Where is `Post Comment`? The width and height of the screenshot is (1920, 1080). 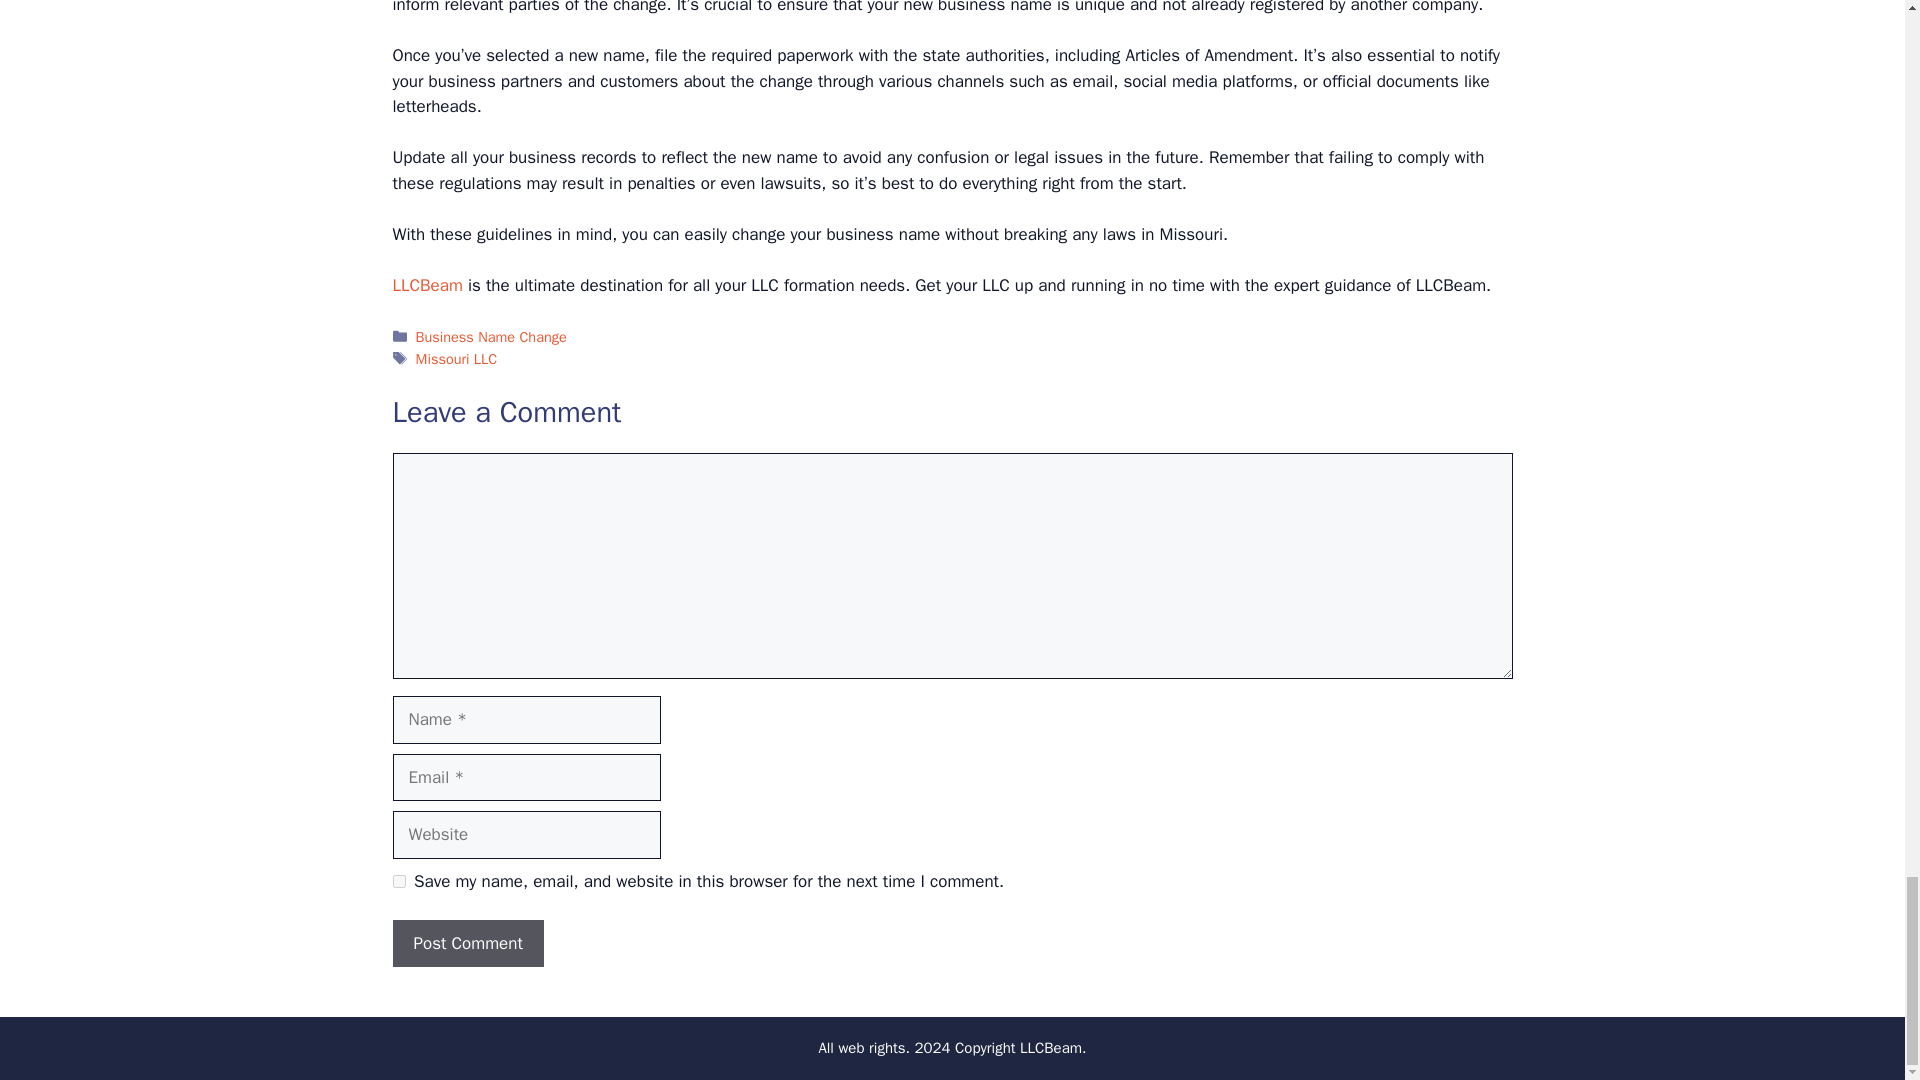
Post Comment is located at coordinates (467, 944).